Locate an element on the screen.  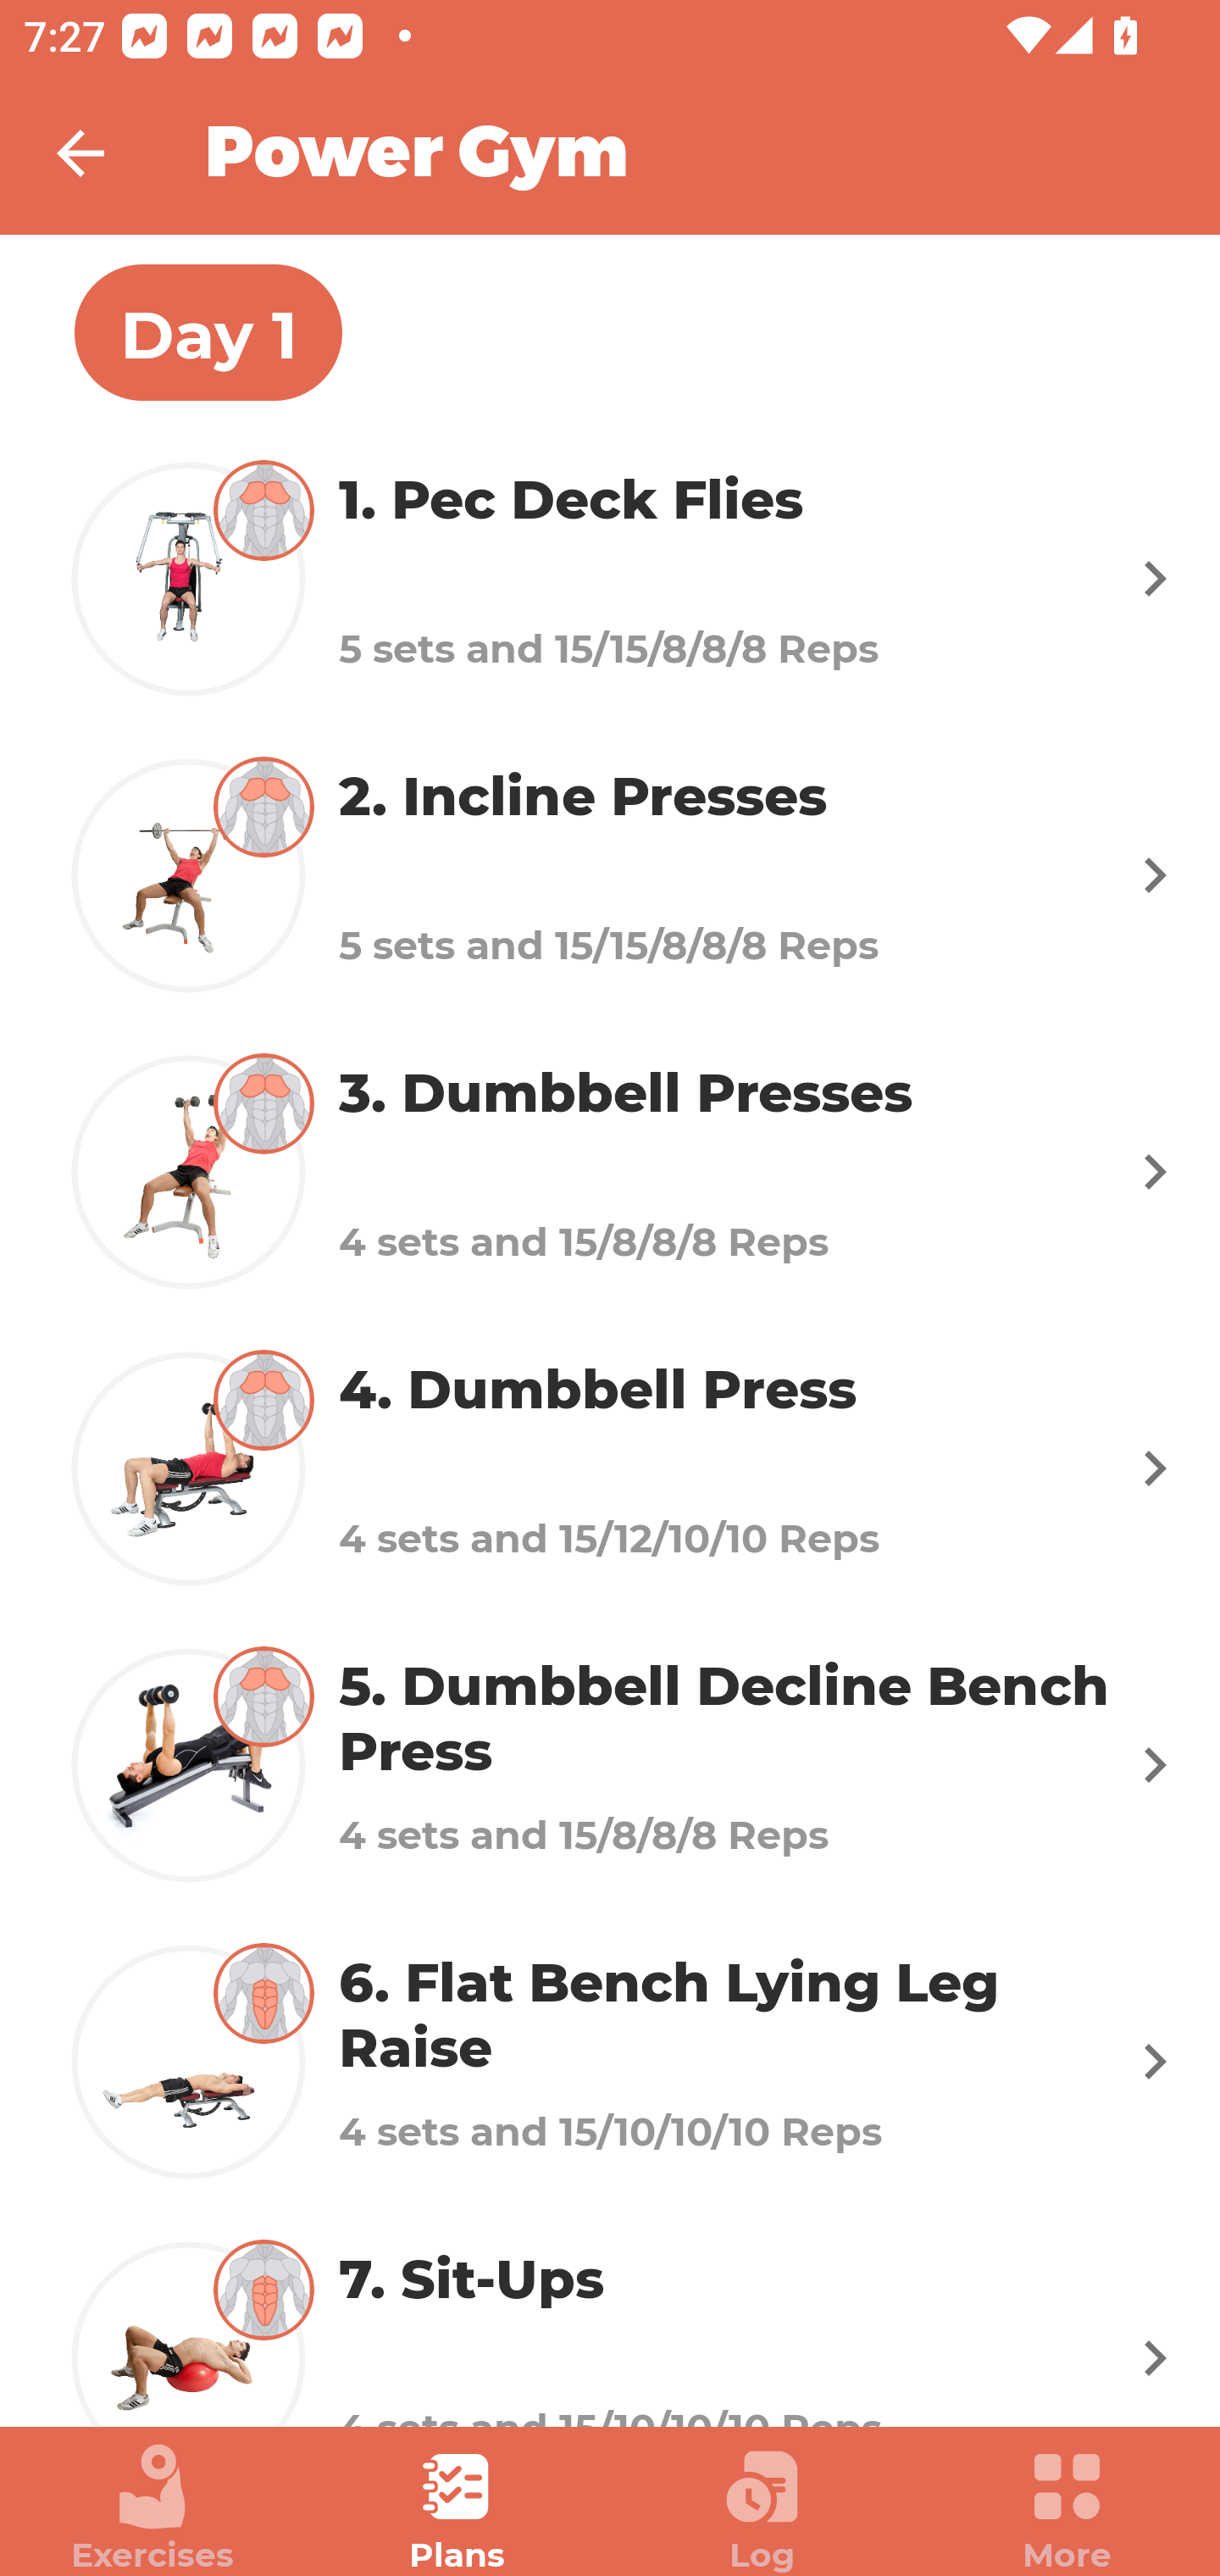
2. Incline Presses 5 sets and 15/15/8/8/8 Reps is located at coordinates (610, 874).